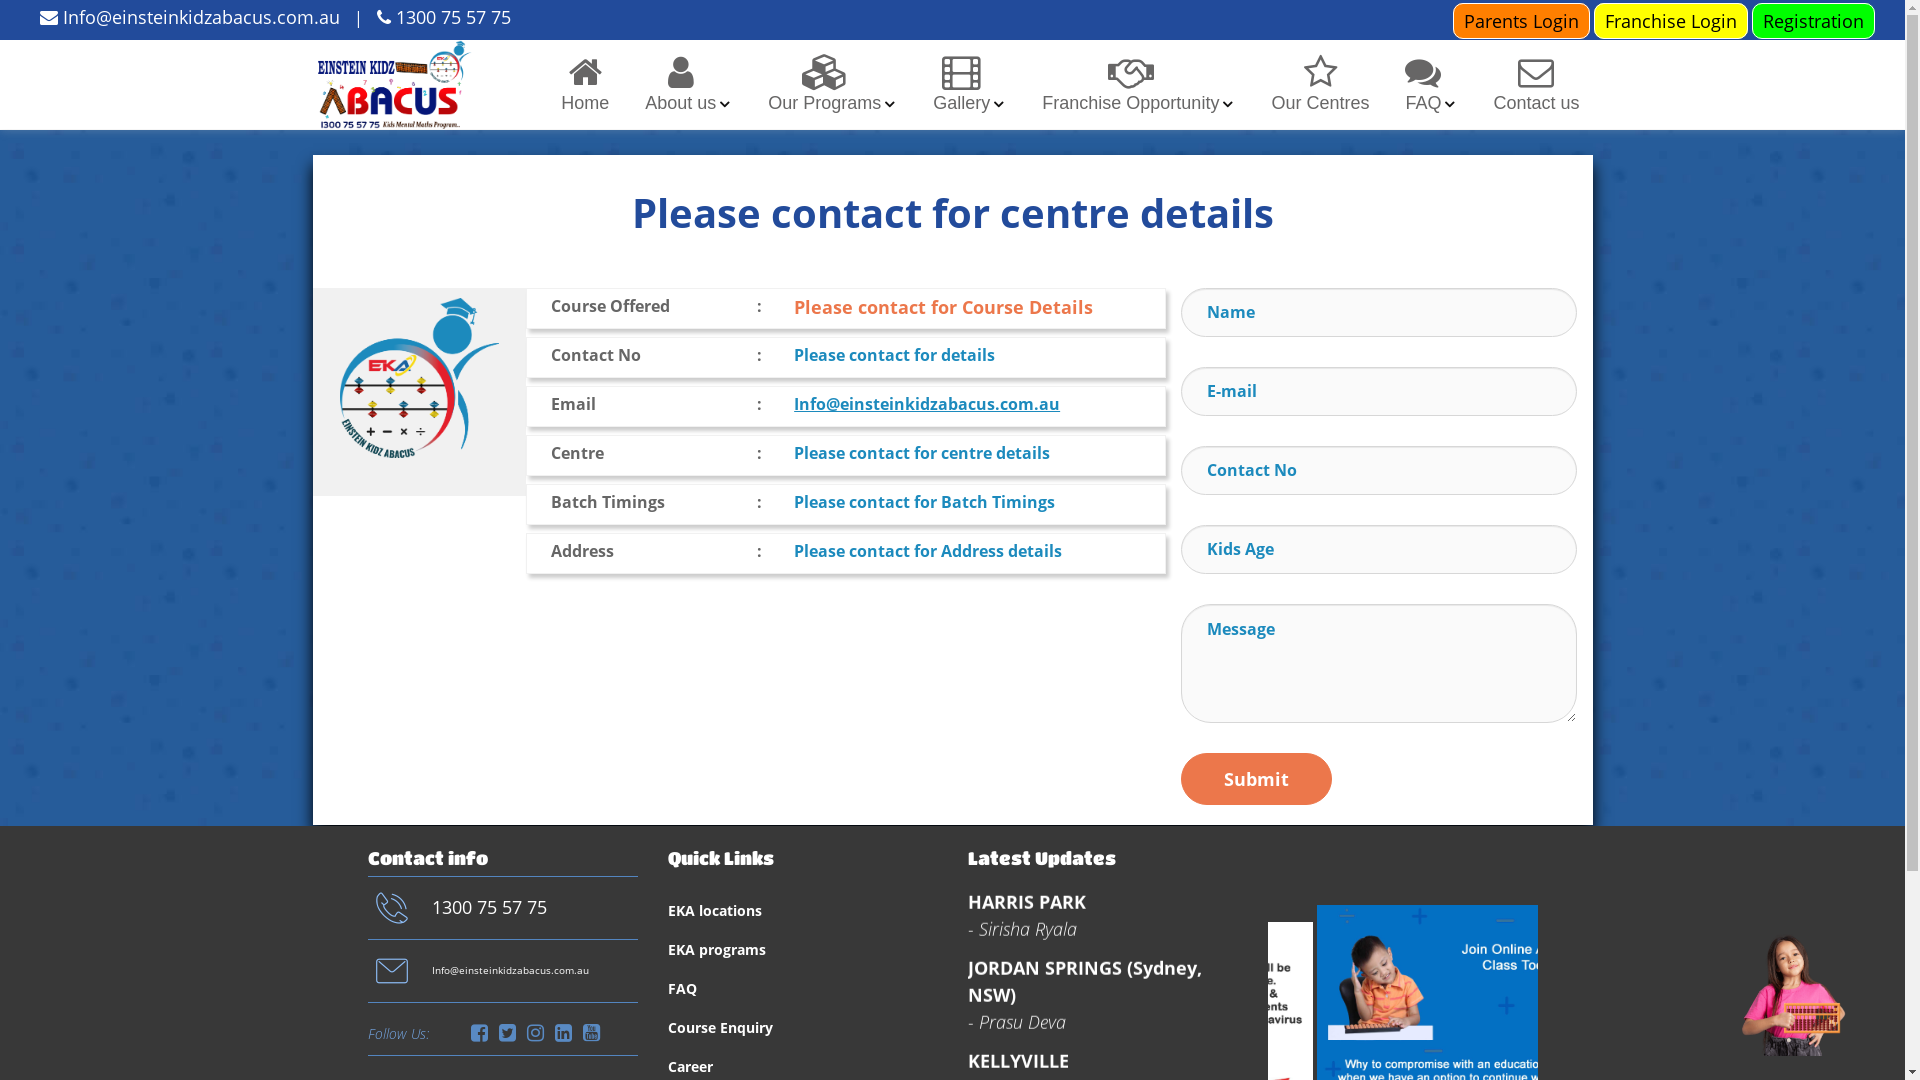 This screenshot has height=1080, width=1920. Describe the element at coordinates (1320, 84) in the screenshot. I see `Our Centres` at that location.